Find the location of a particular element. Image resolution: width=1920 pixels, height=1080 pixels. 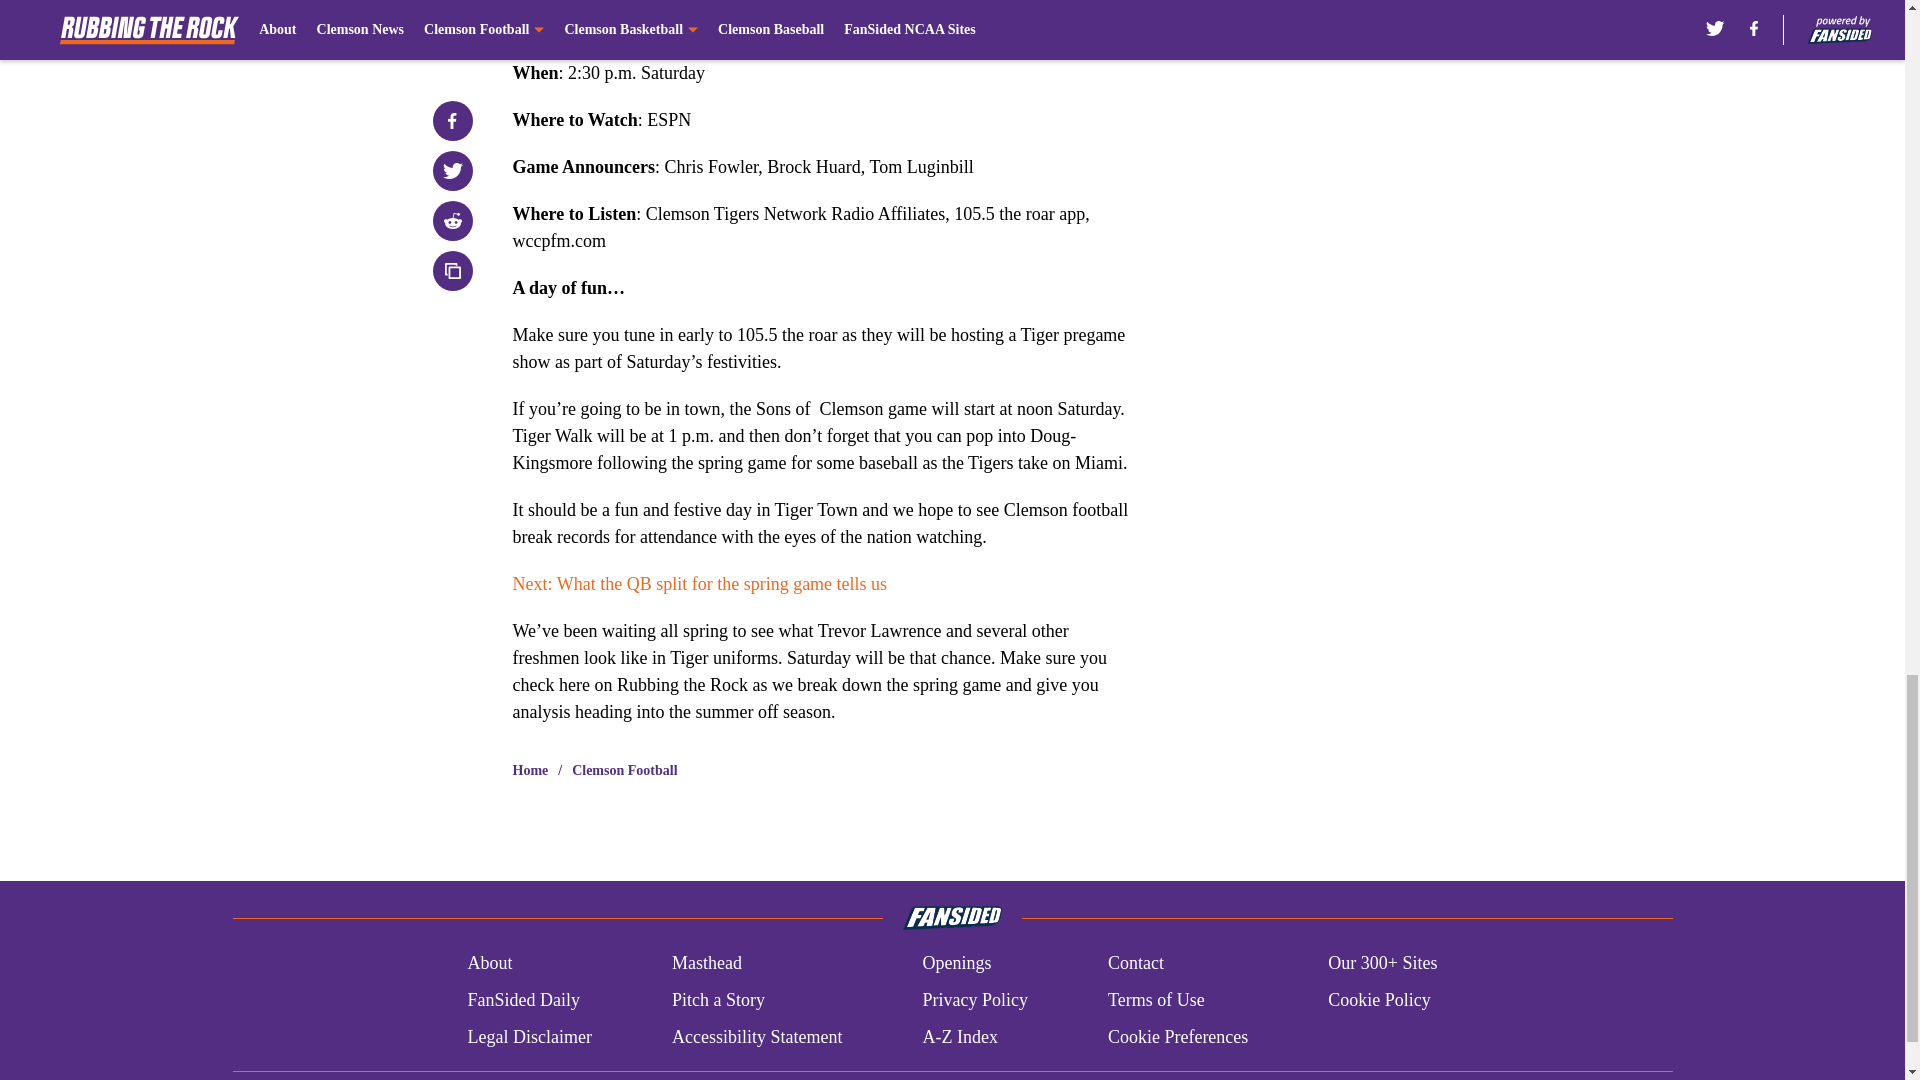

FanSided Daily is located at coordinates (522, 1000).